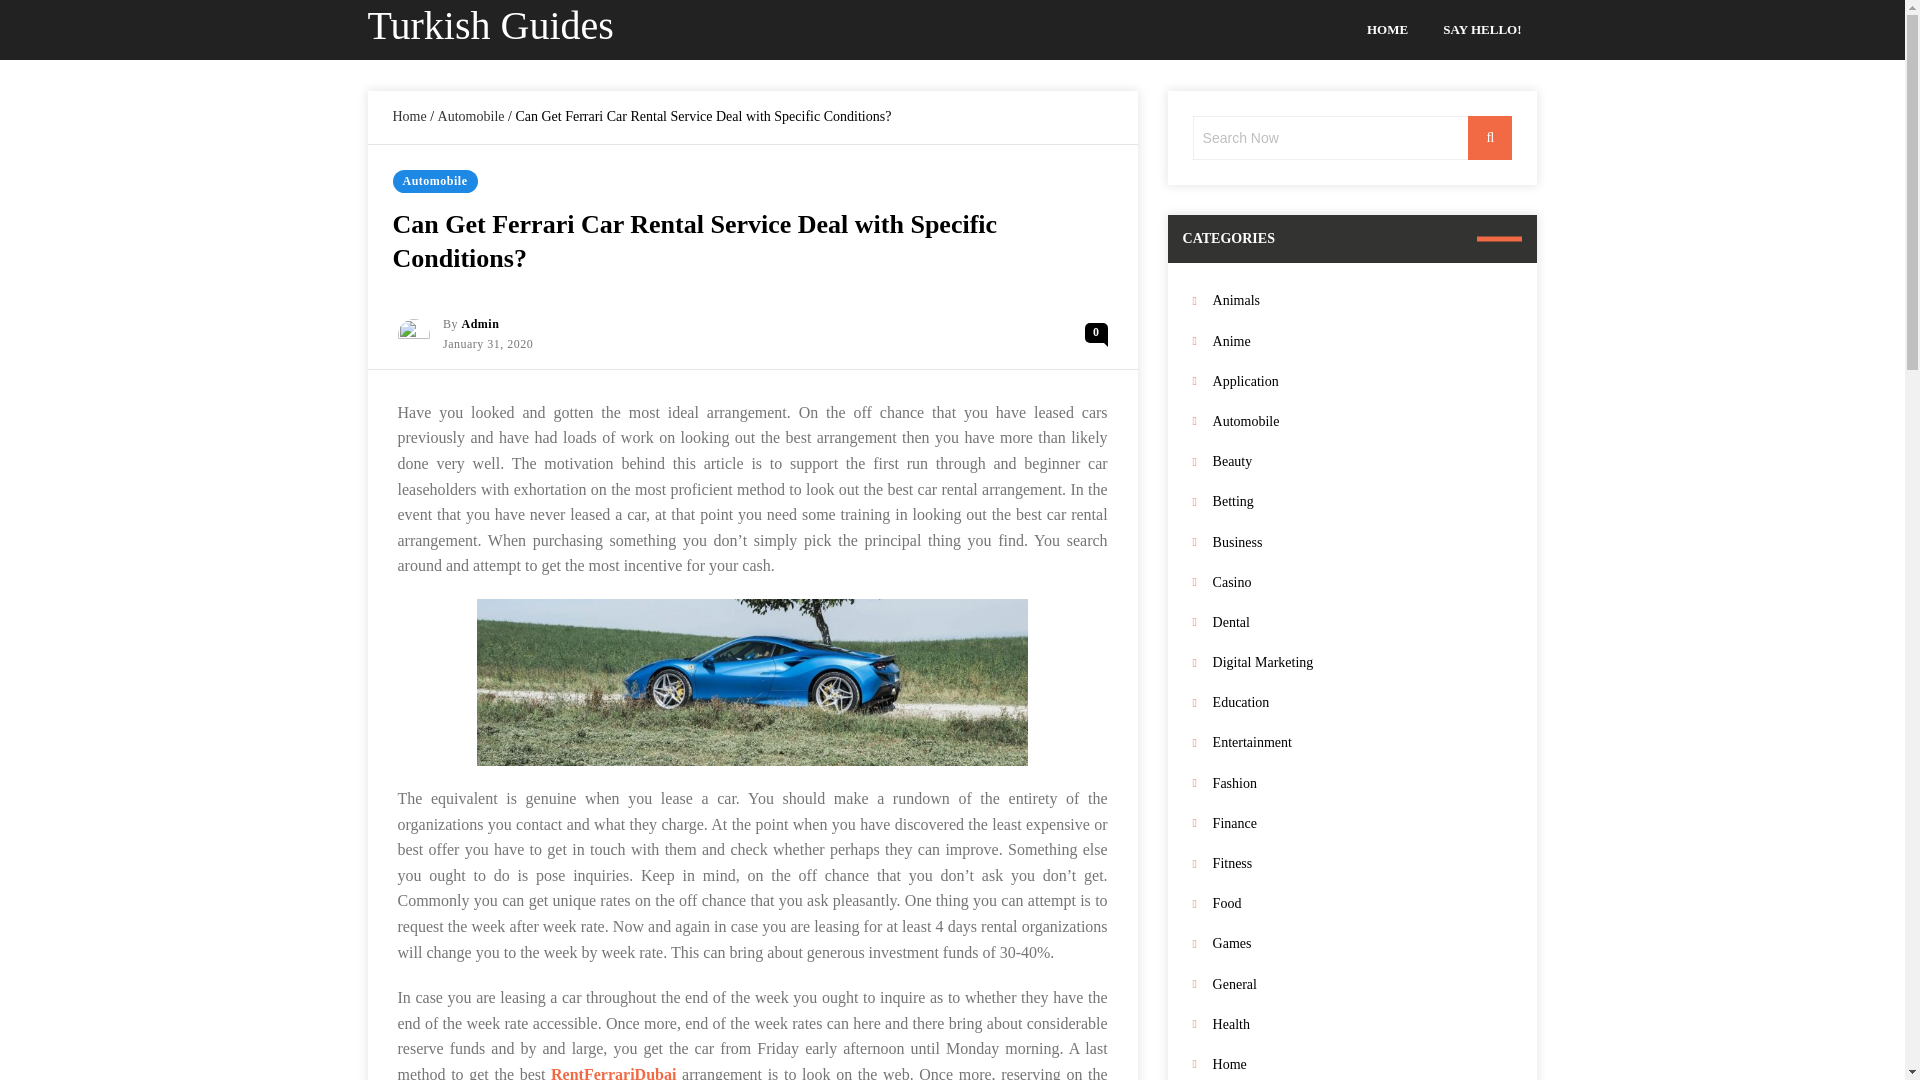 This screenshot has height=1080, width=1920. Describe the element at coordinates (1096, 332) in the screenshot. I see `0` at that location.